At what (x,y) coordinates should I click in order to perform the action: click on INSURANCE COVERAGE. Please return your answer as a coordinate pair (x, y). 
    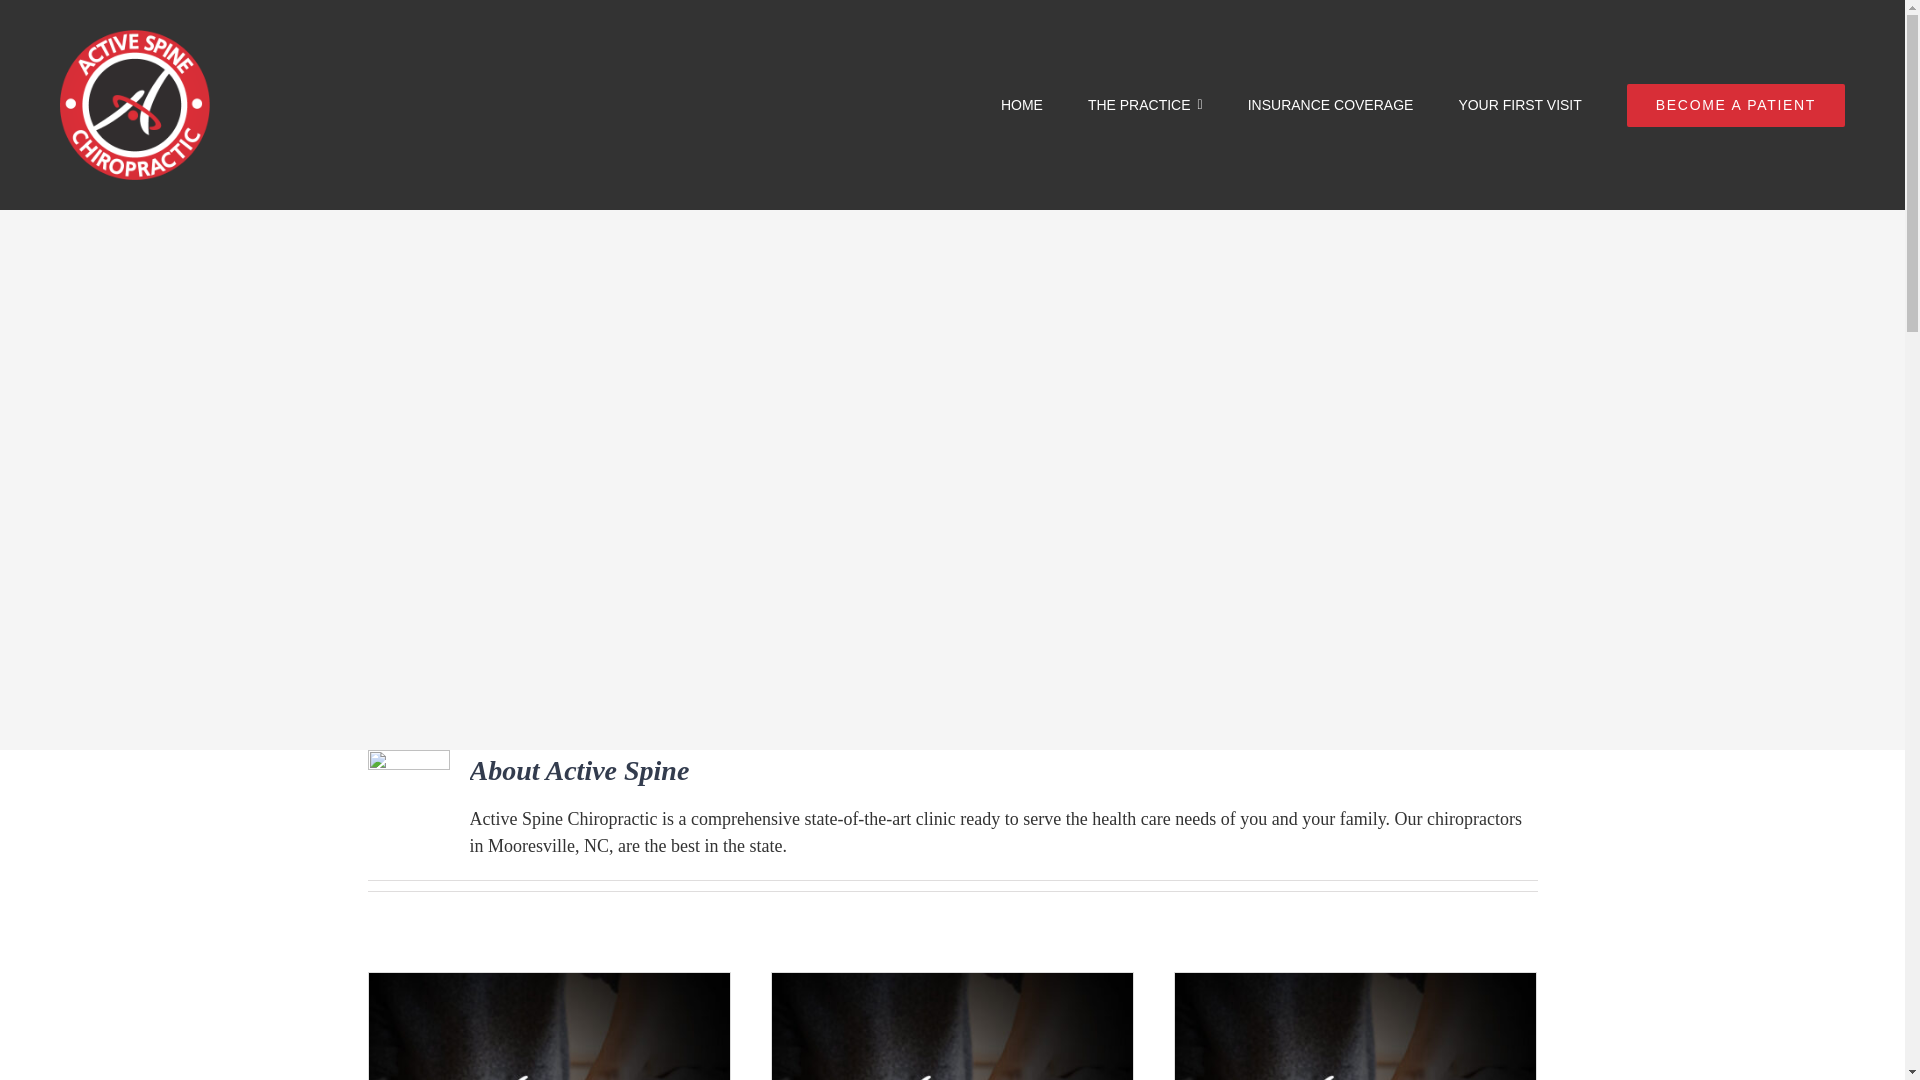
    Looking at the image, I should click on (1330, 104).